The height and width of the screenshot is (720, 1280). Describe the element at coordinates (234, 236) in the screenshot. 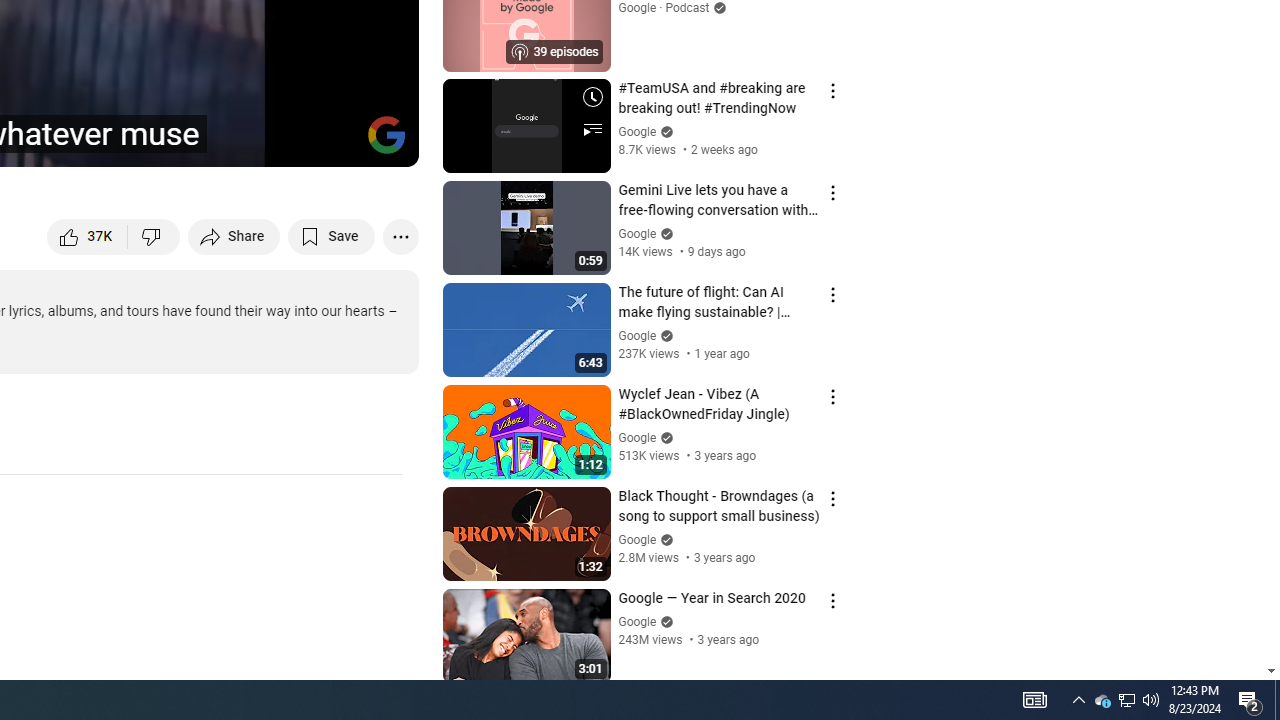

I see `Share` at that location.